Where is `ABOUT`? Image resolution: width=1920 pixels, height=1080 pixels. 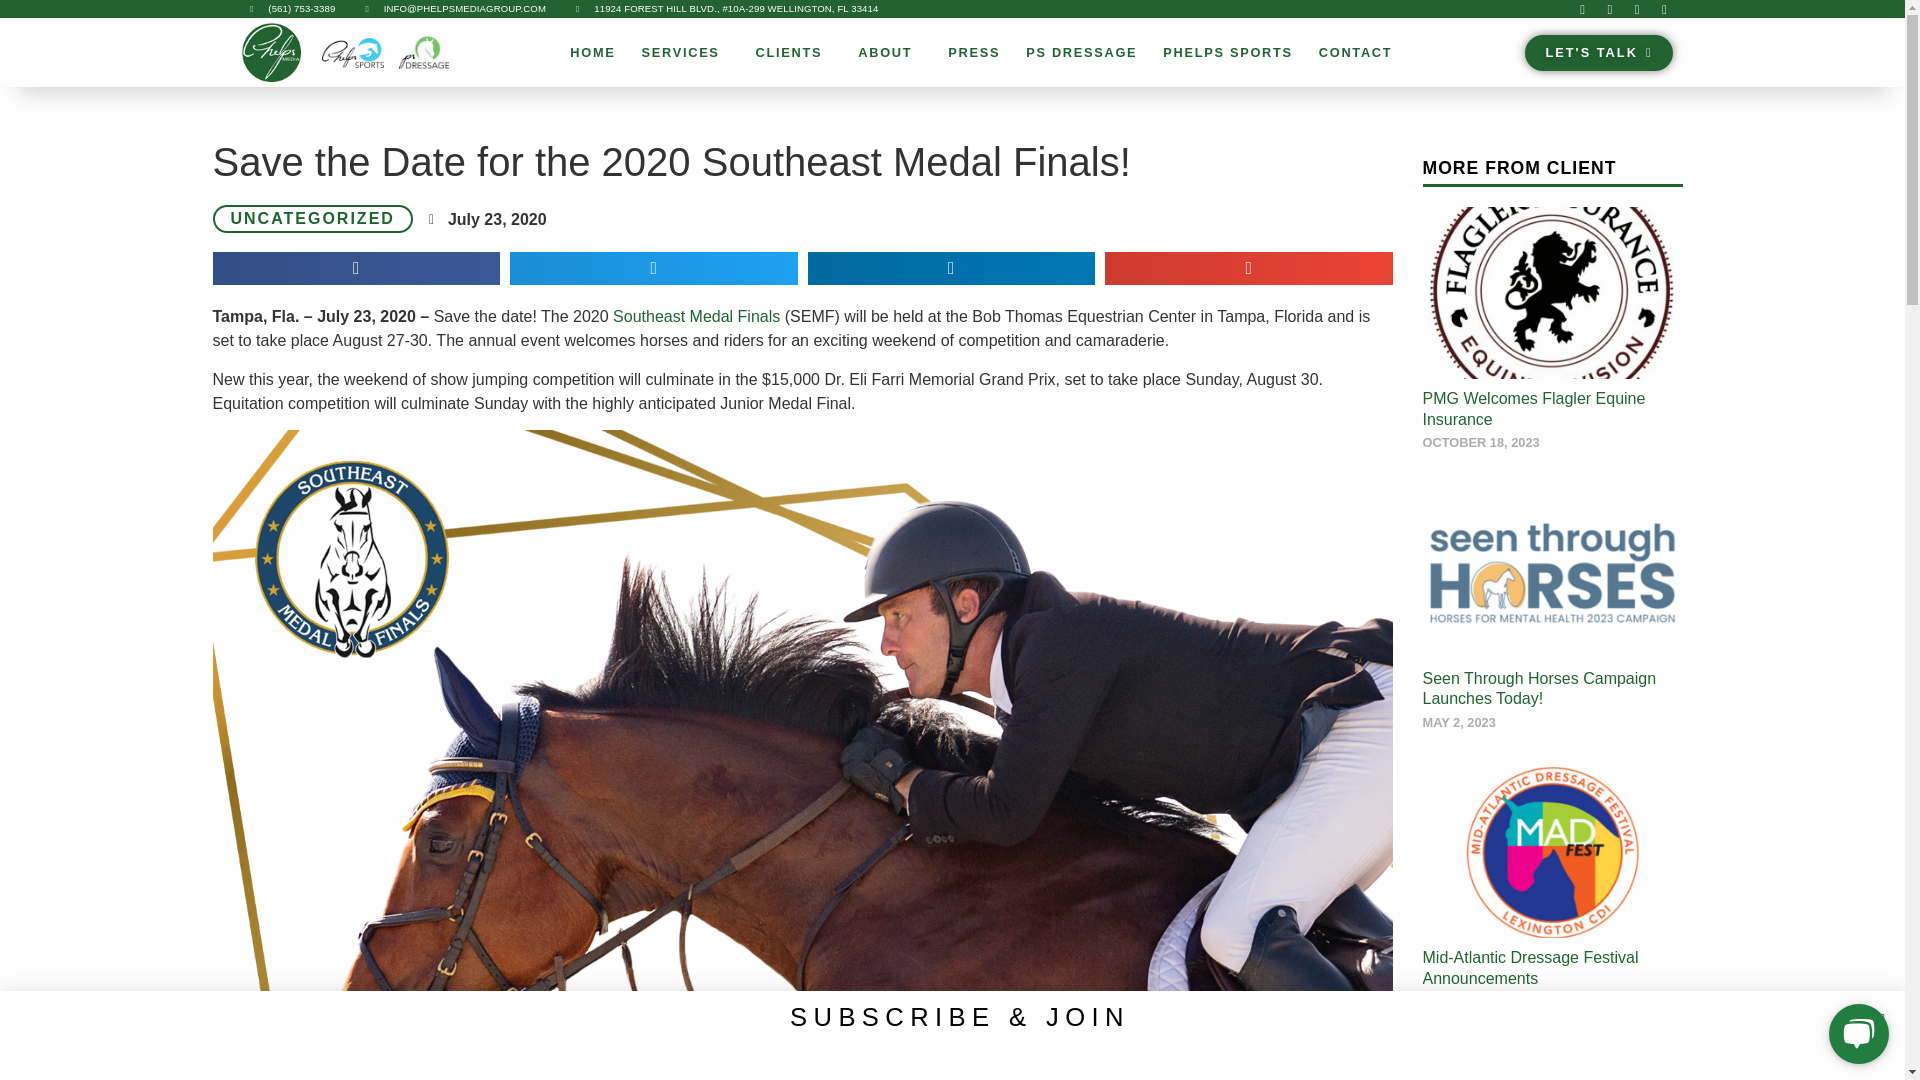 ABOUT is located at coordinates (890, 52).